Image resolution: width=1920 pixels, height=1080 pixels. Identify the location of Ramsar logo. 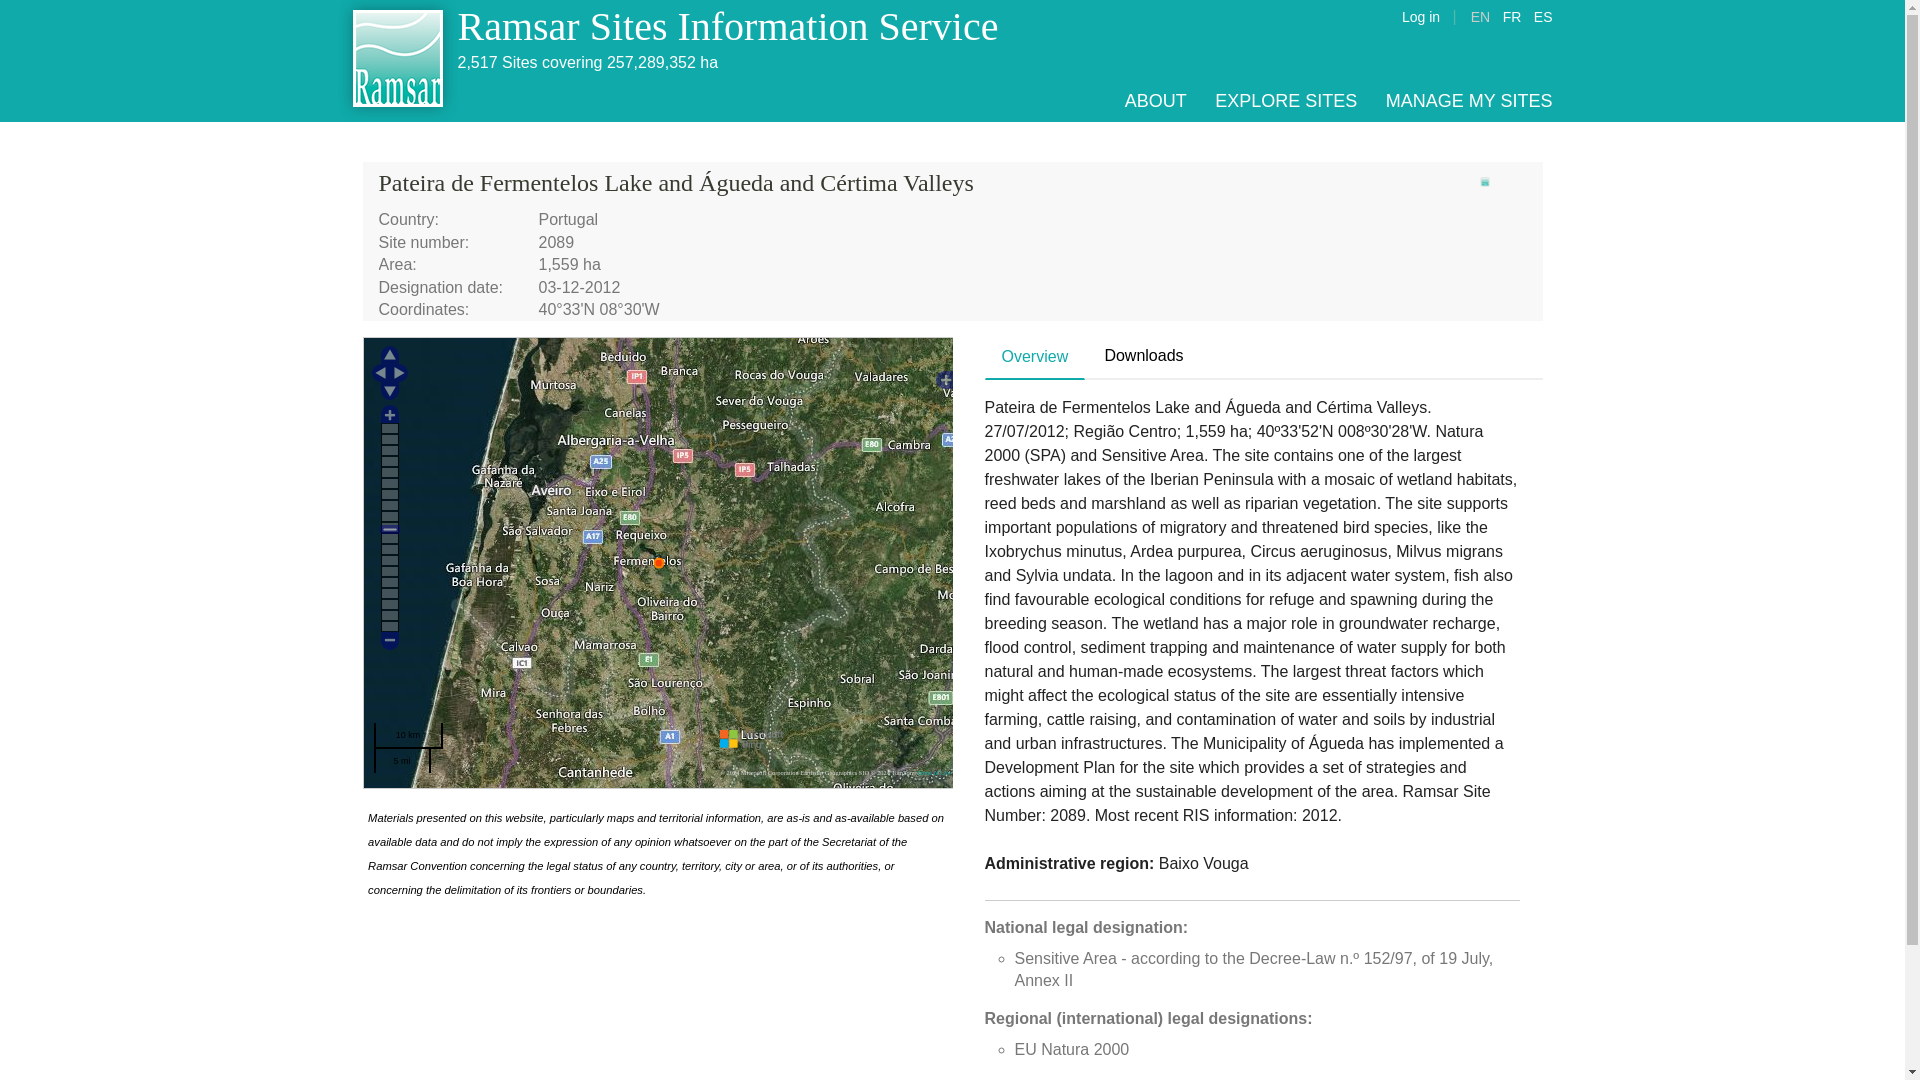
(1484, 182).